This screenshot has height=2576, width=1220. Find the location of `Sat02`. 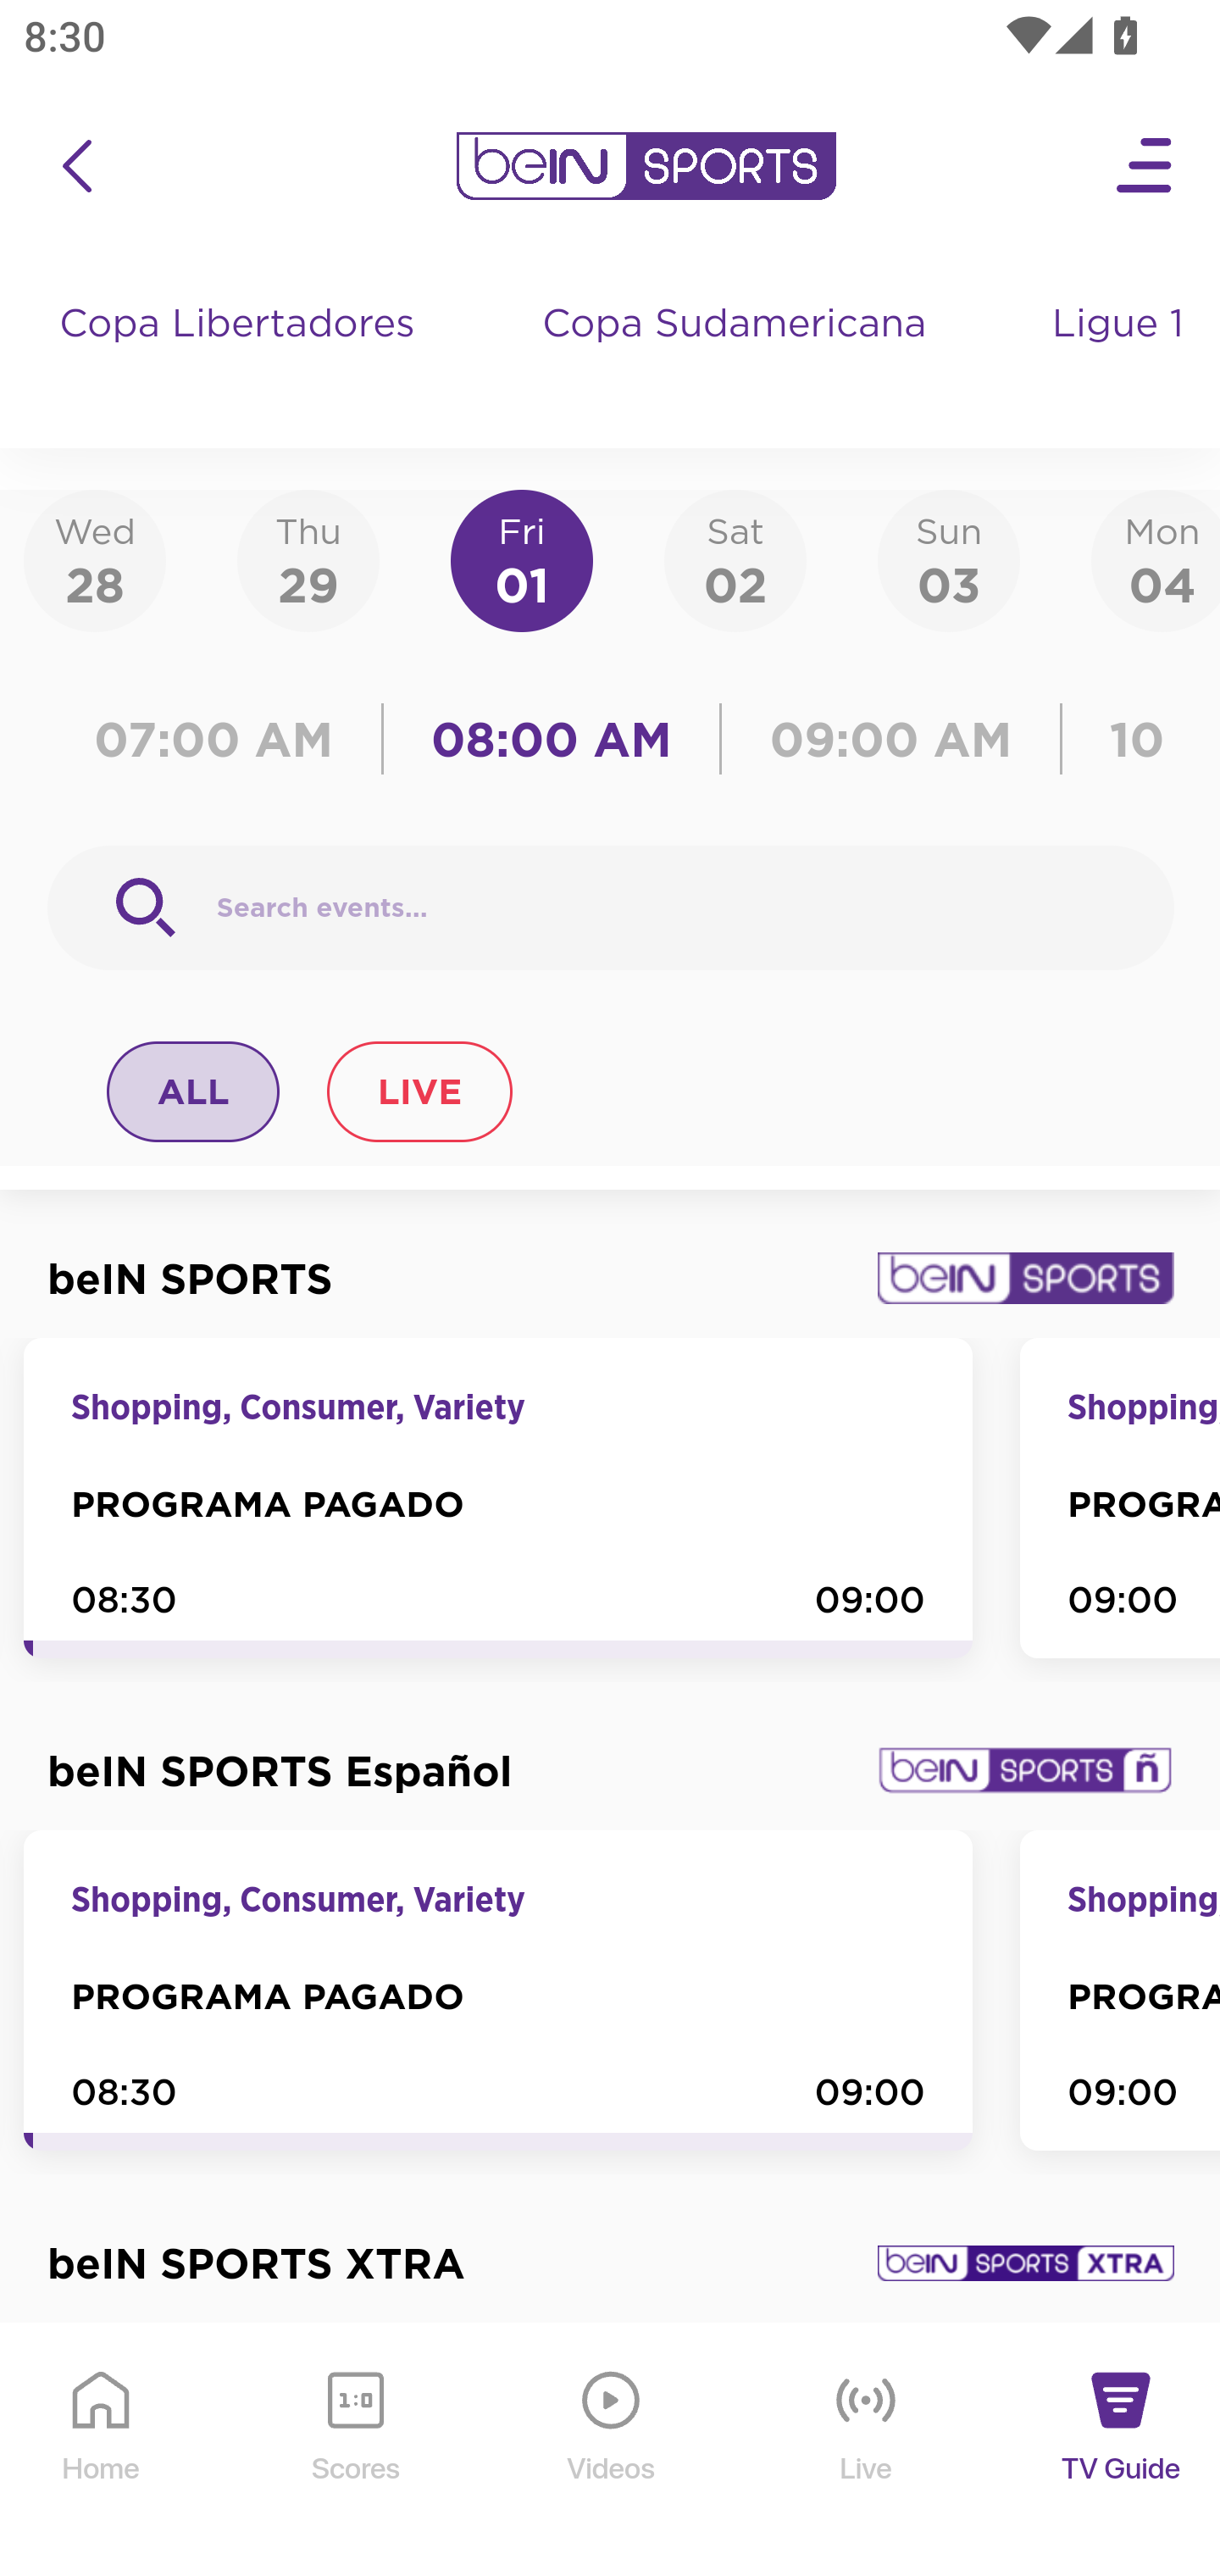

Sat02 is located at coordinates (735, 559).